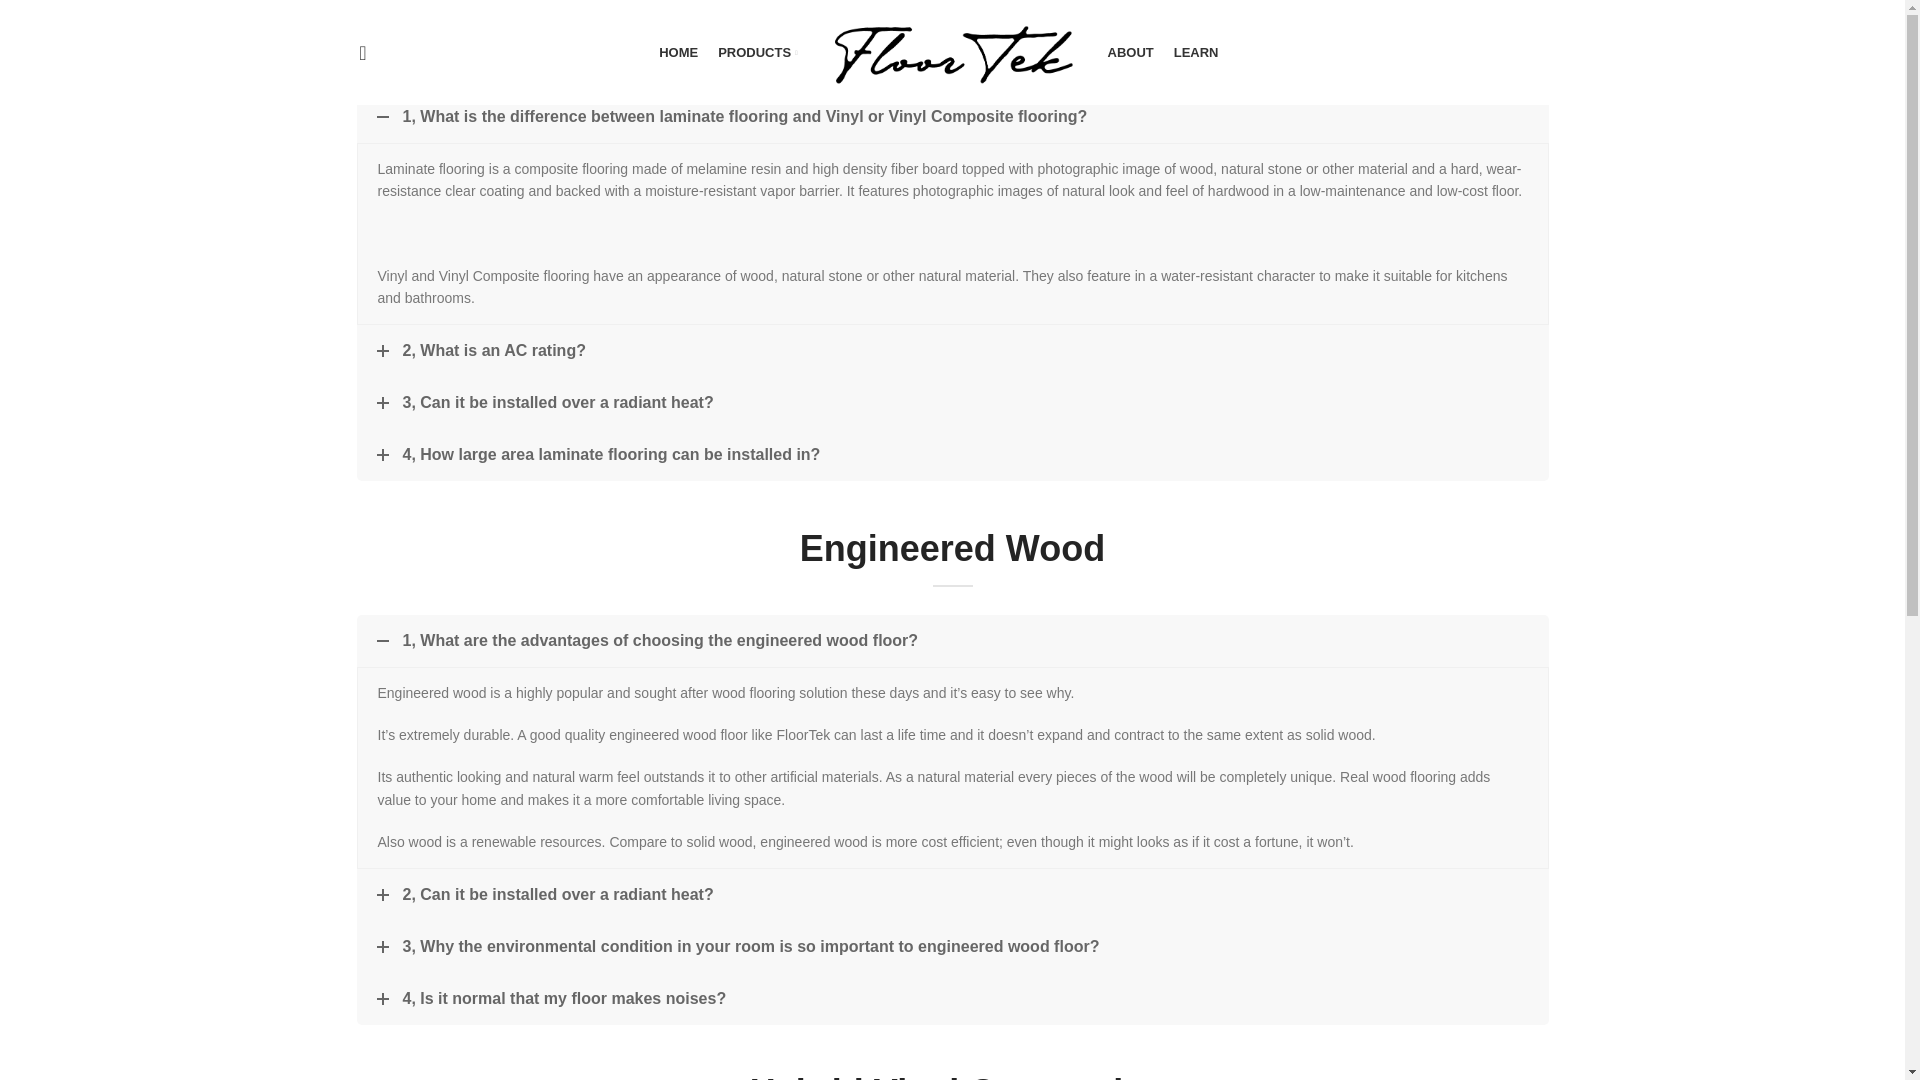 The image size is (1920, 1080). Describe the element at coordinates (1196, 52) in the screenshot. I see `LEARN` at that location.